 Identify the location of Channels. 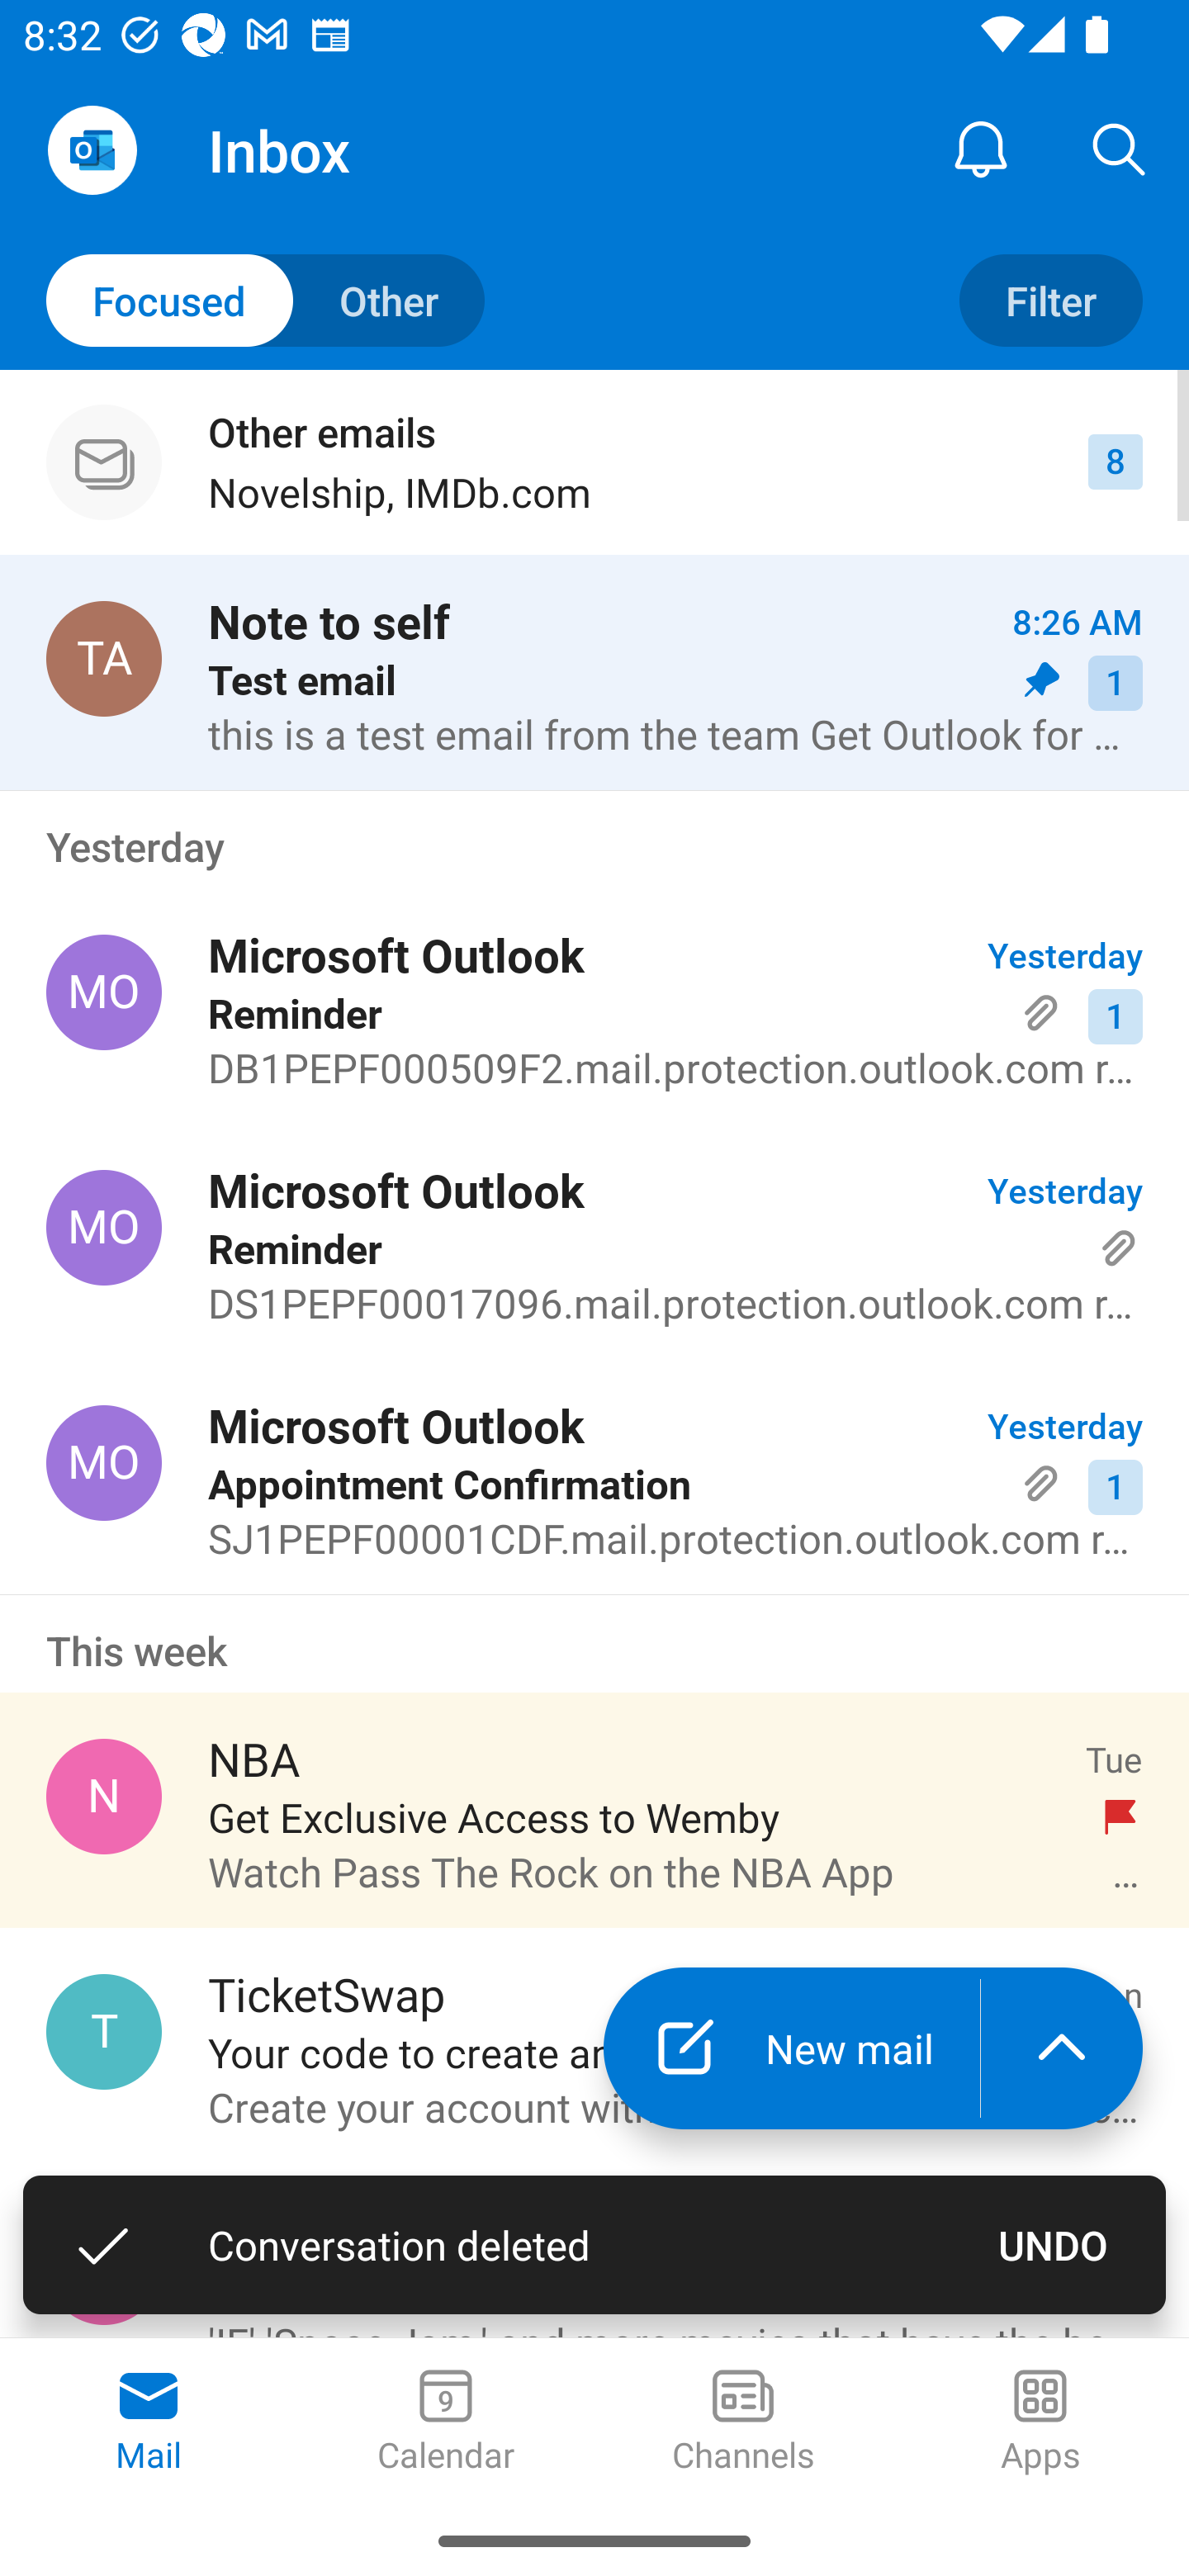
(743, 2422).